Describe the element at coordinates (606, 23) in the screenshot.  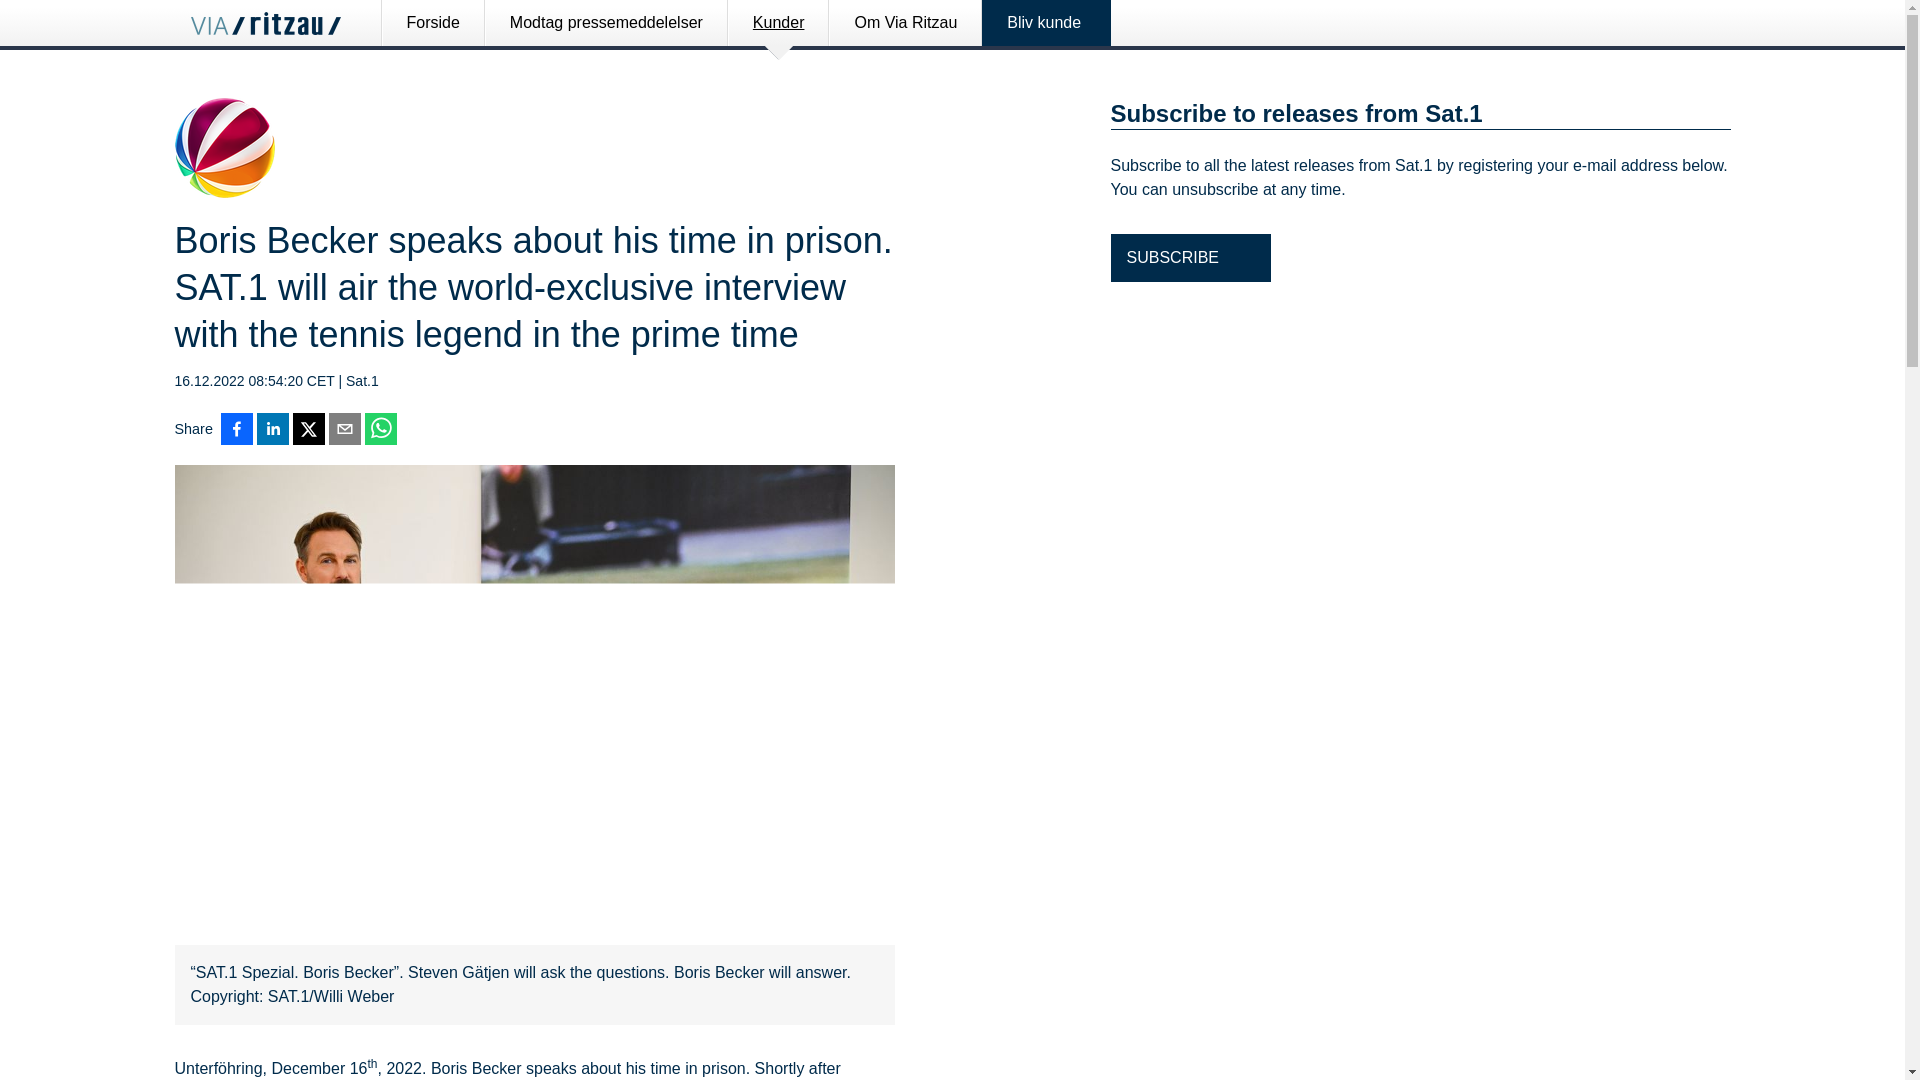
I see `Modtag pressemeddelelser` at that location.